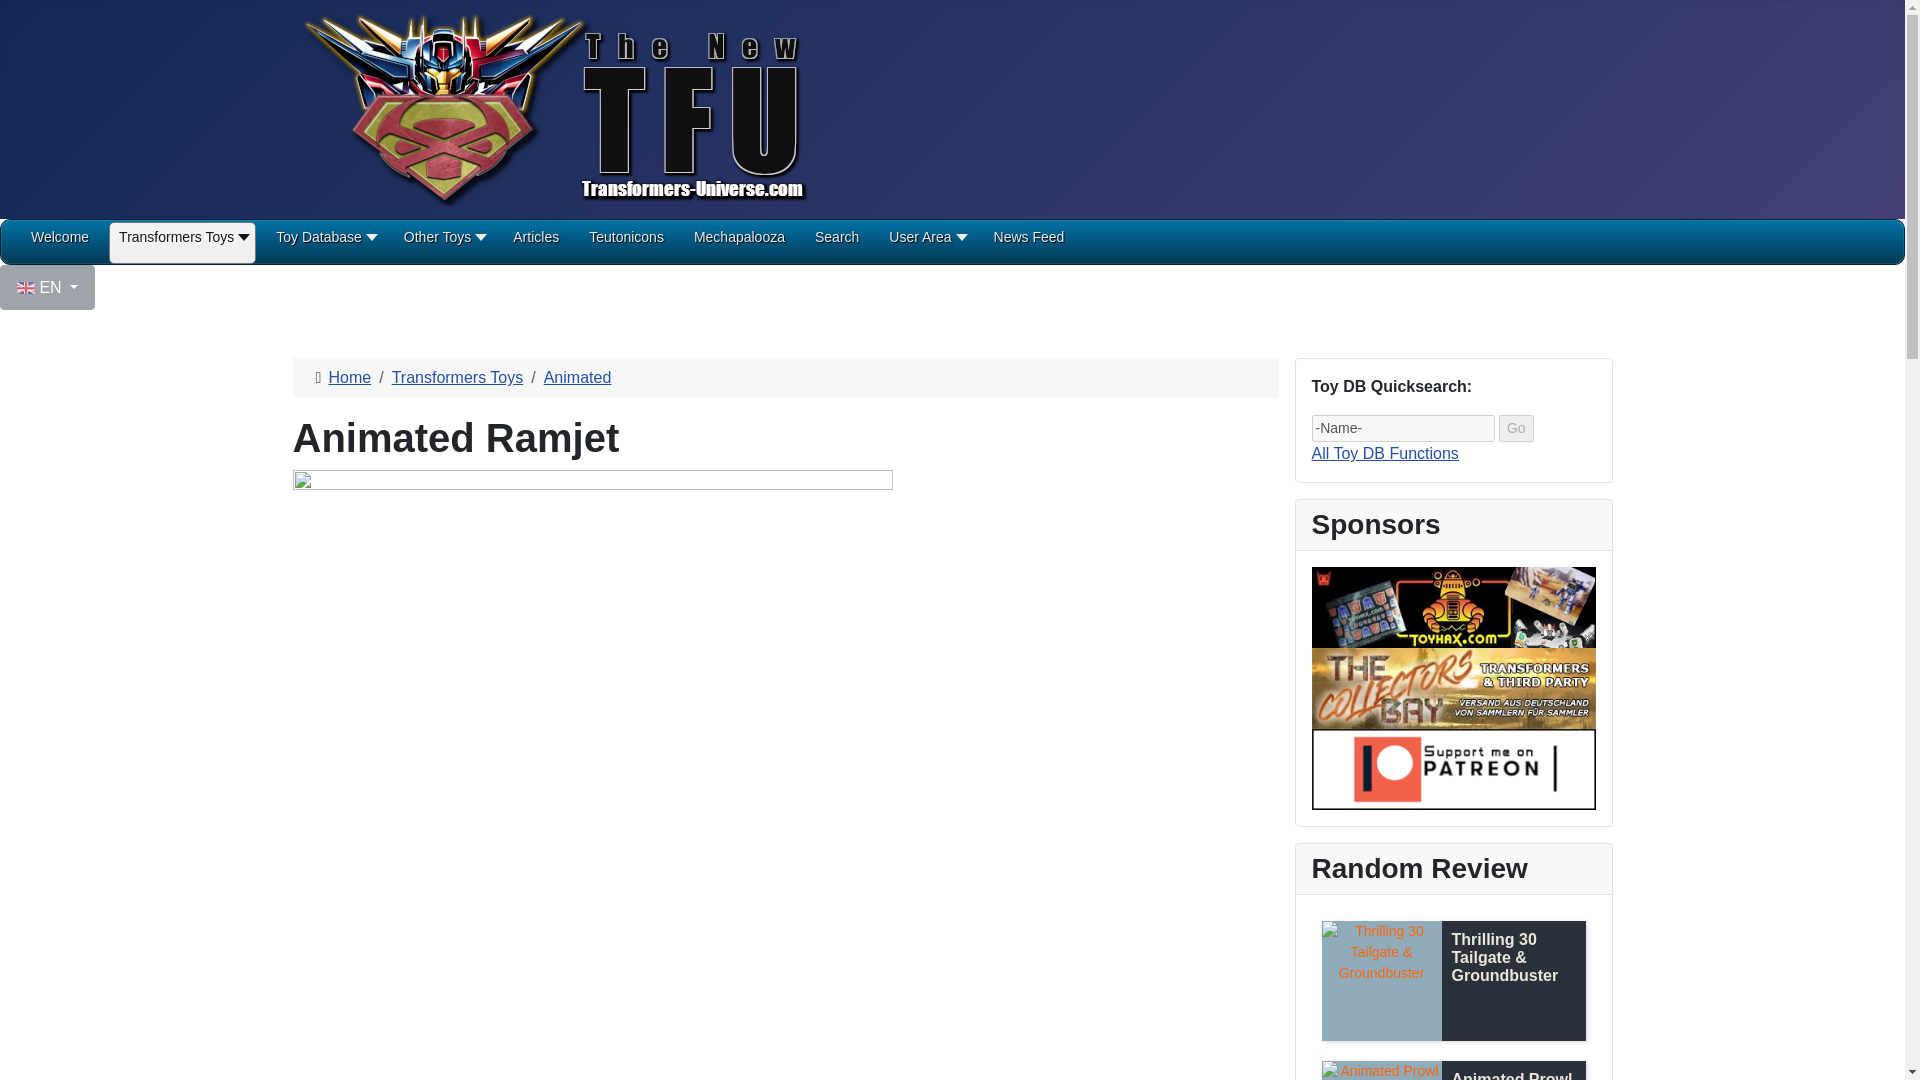 This screenshot has height=1080, width=1920. Describe the element at coordinates (1403, 428) in the screenshot. I see `-Name-` at that location.